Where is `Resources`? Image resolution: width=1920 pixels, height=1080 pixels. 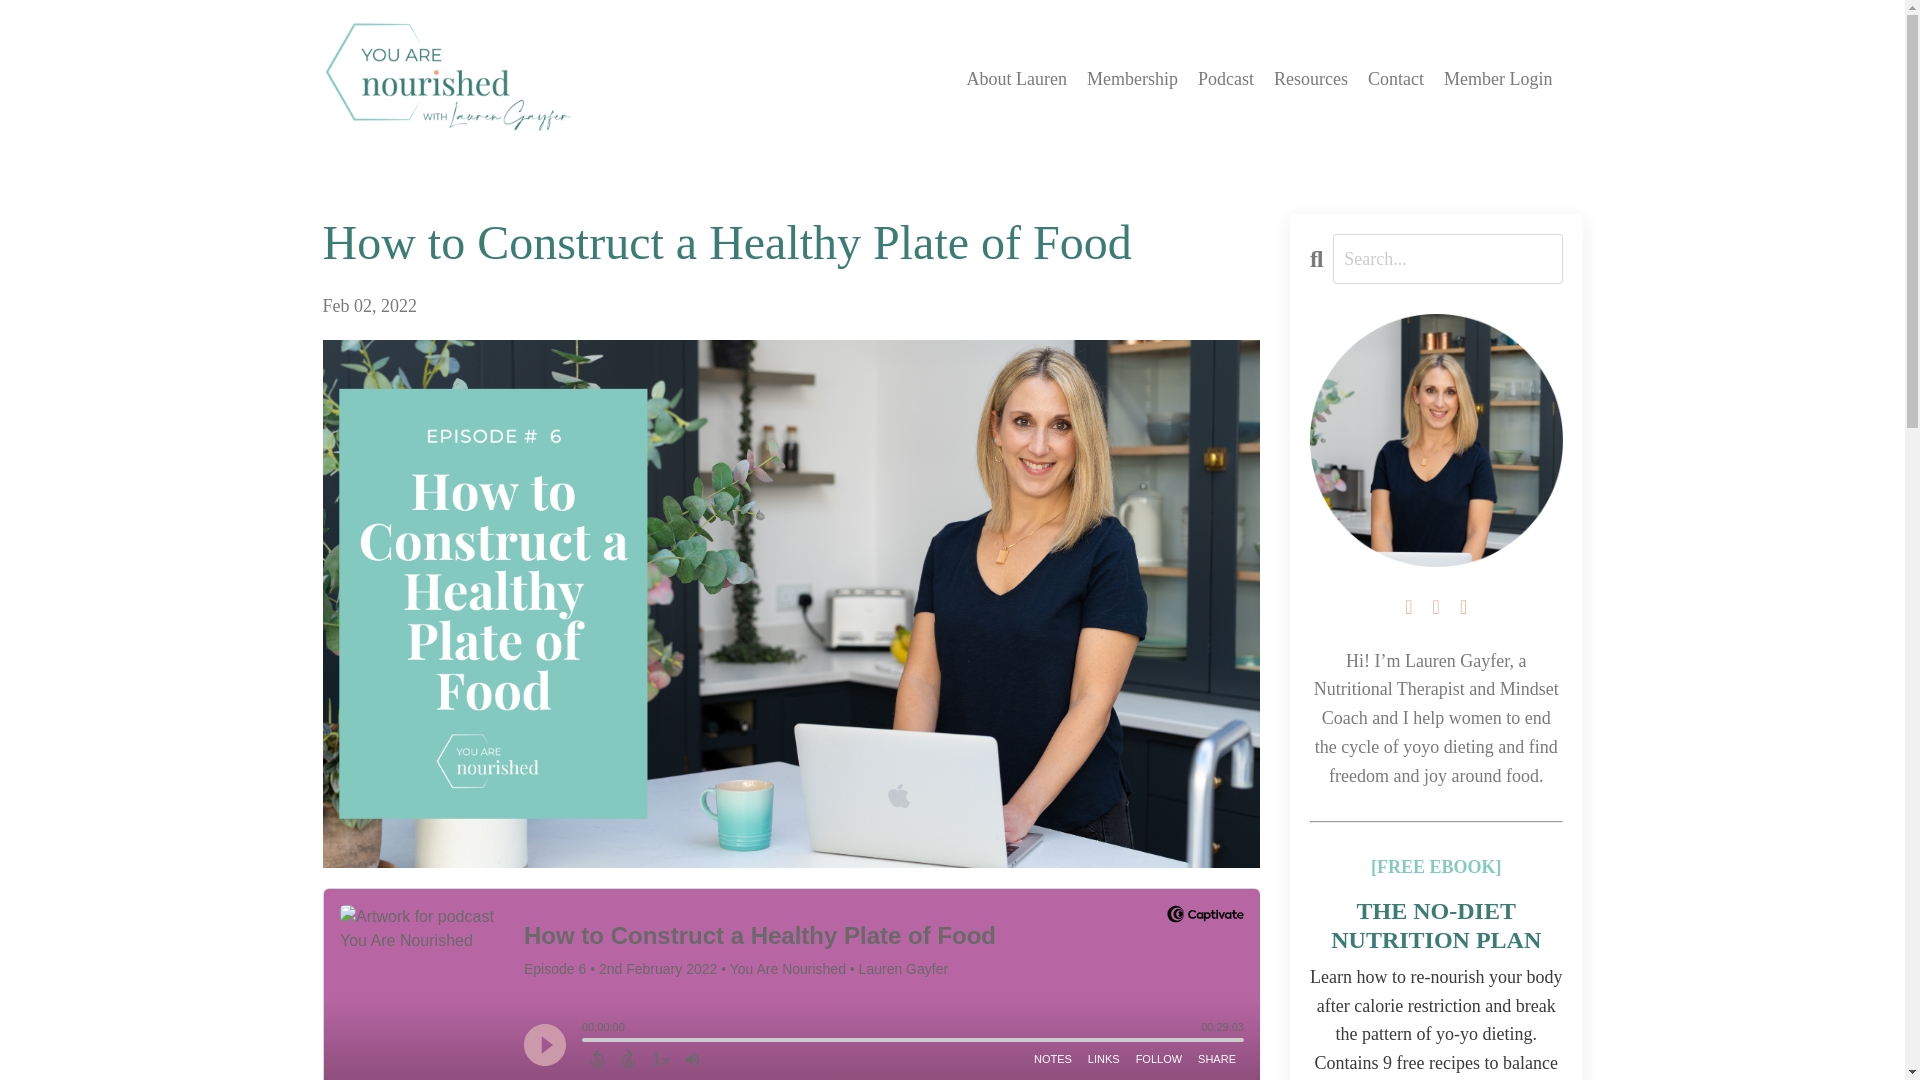 Resources is located at coordinates (1310, 78).